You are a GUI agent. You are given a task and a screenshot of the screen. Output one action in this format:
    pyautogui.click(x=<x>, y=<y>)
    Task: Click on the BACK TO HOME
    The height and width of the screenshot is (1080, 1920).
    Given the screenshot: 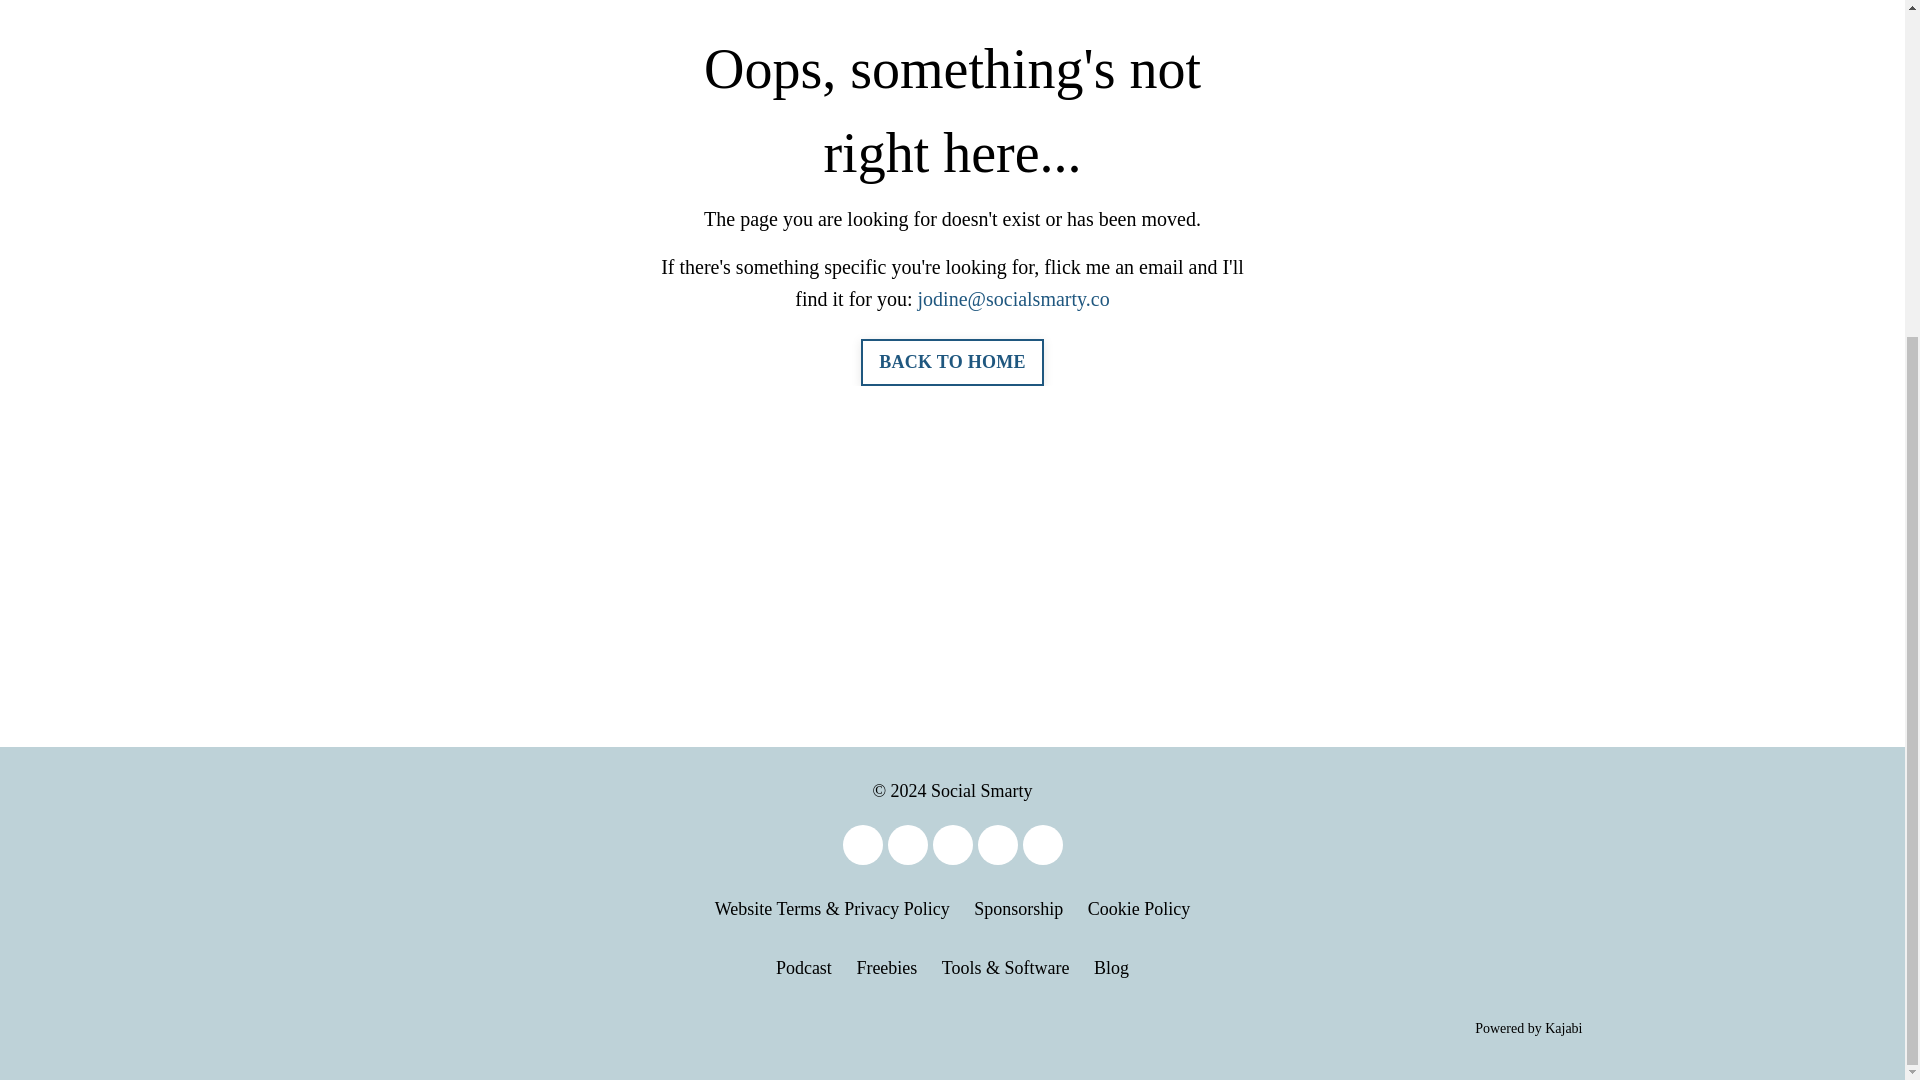 What is the action you would take?
    pyautogui.click(x=951, y=362)
    